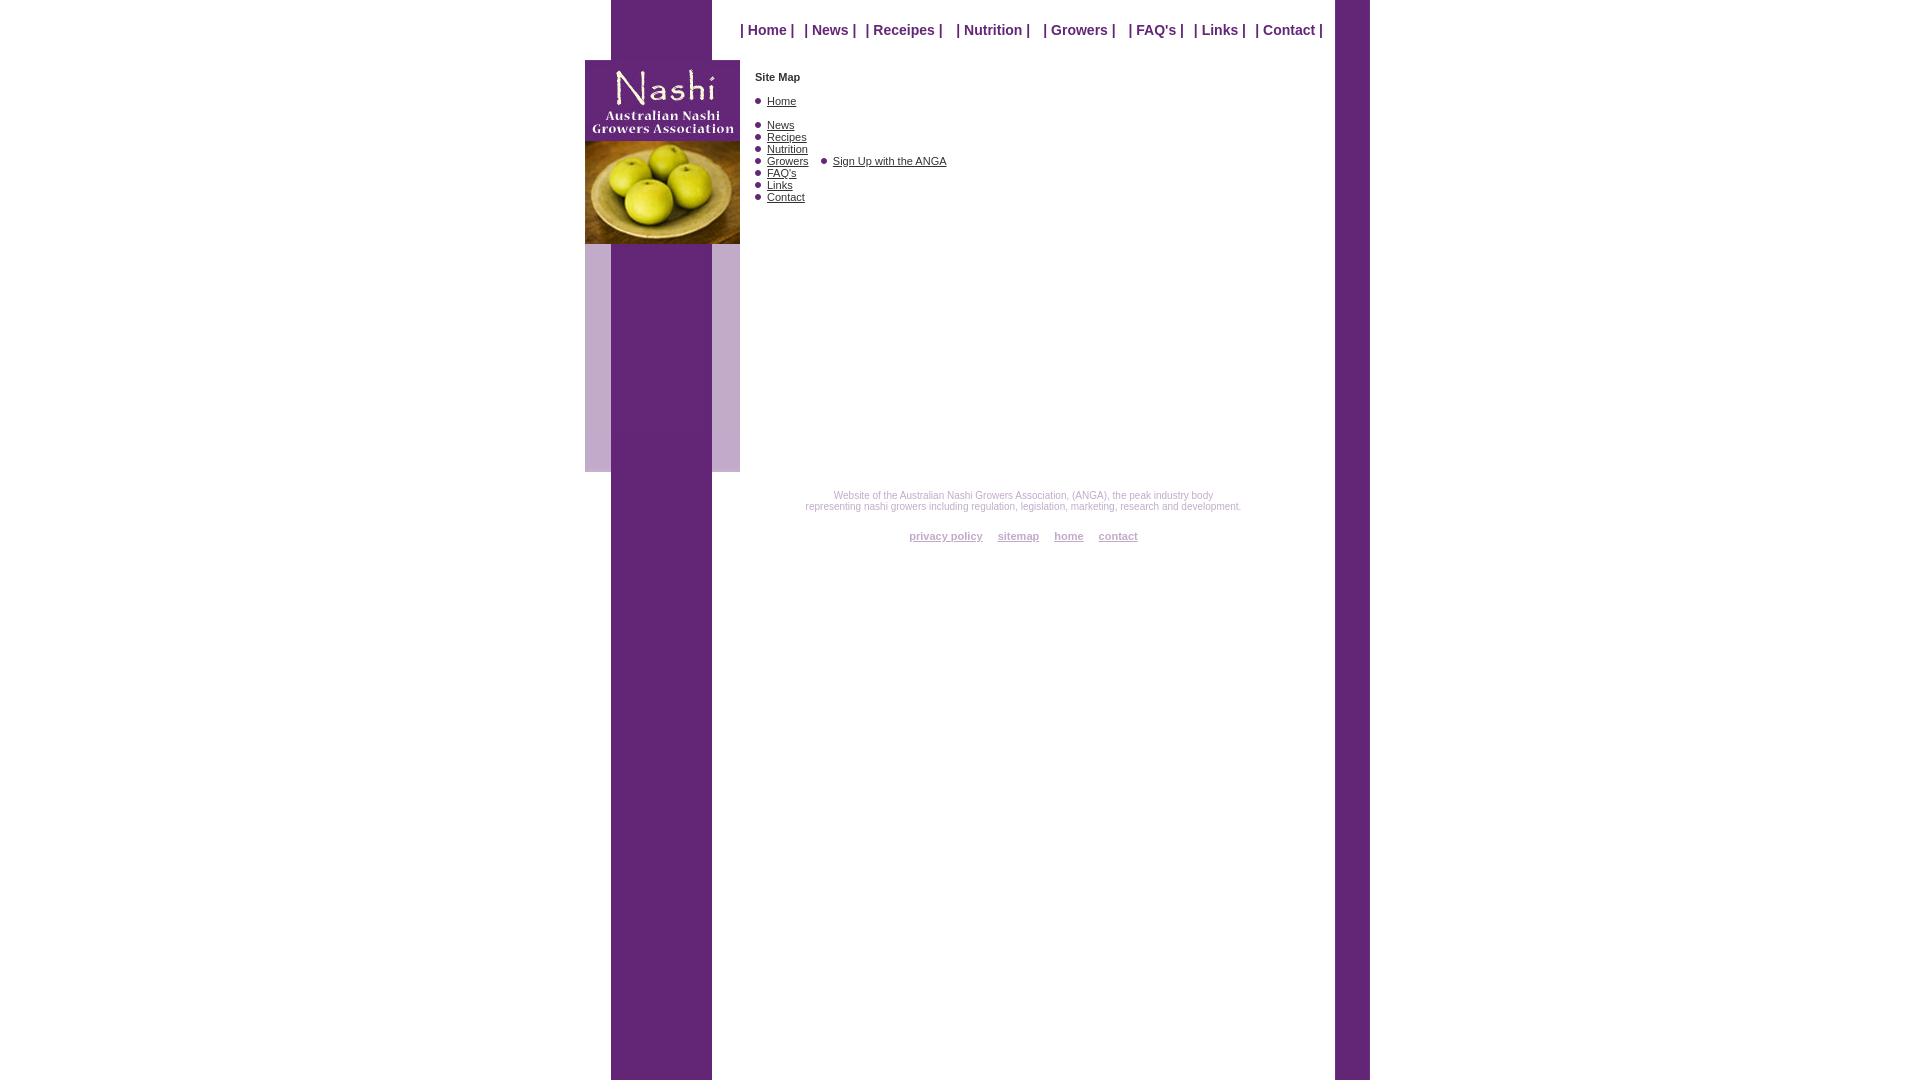  What do you see at coordinates (780, 185) in the screenshot?
I see `Links` at bounding box center [780, 185].